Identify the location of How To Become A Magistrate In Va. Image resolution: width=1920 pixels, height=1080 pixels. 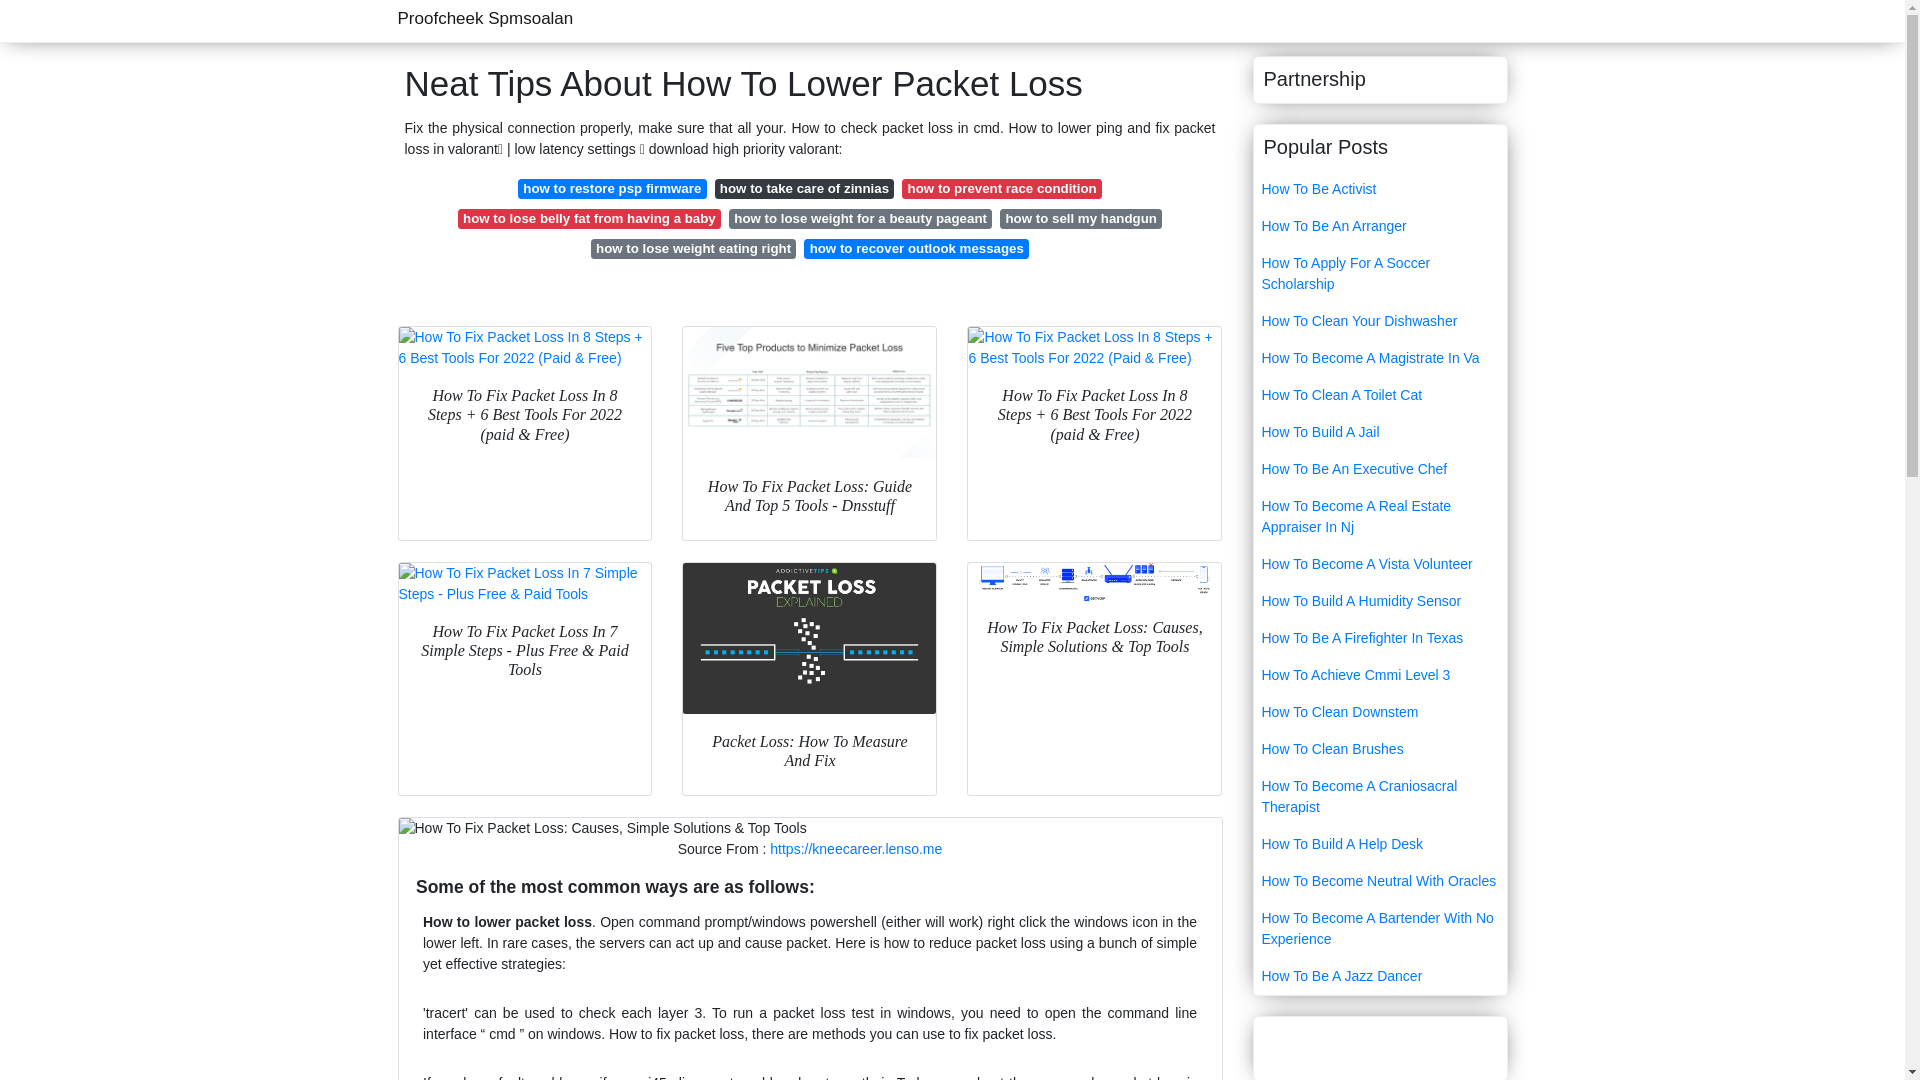
(1380, 358).